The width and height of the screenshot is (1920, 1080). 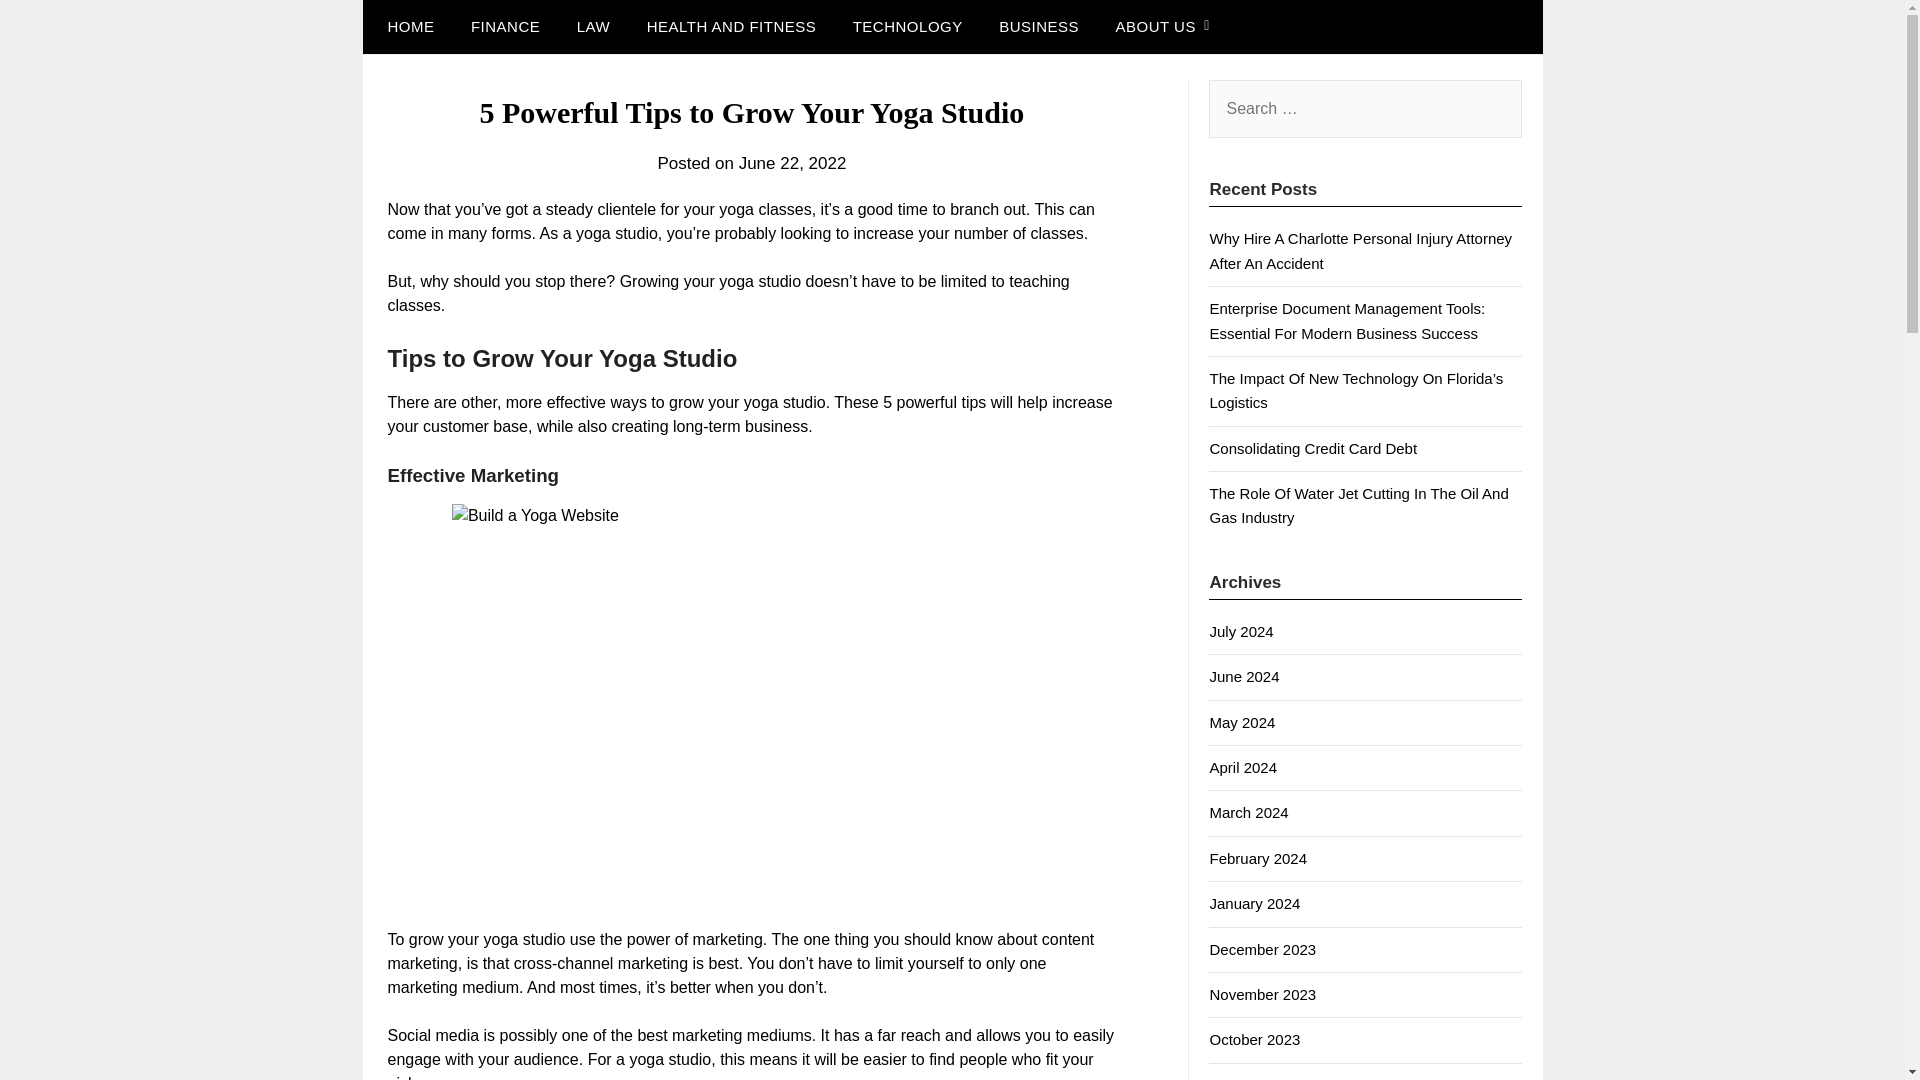 I want to click on October 2023, so click(x=1254, y=1039).